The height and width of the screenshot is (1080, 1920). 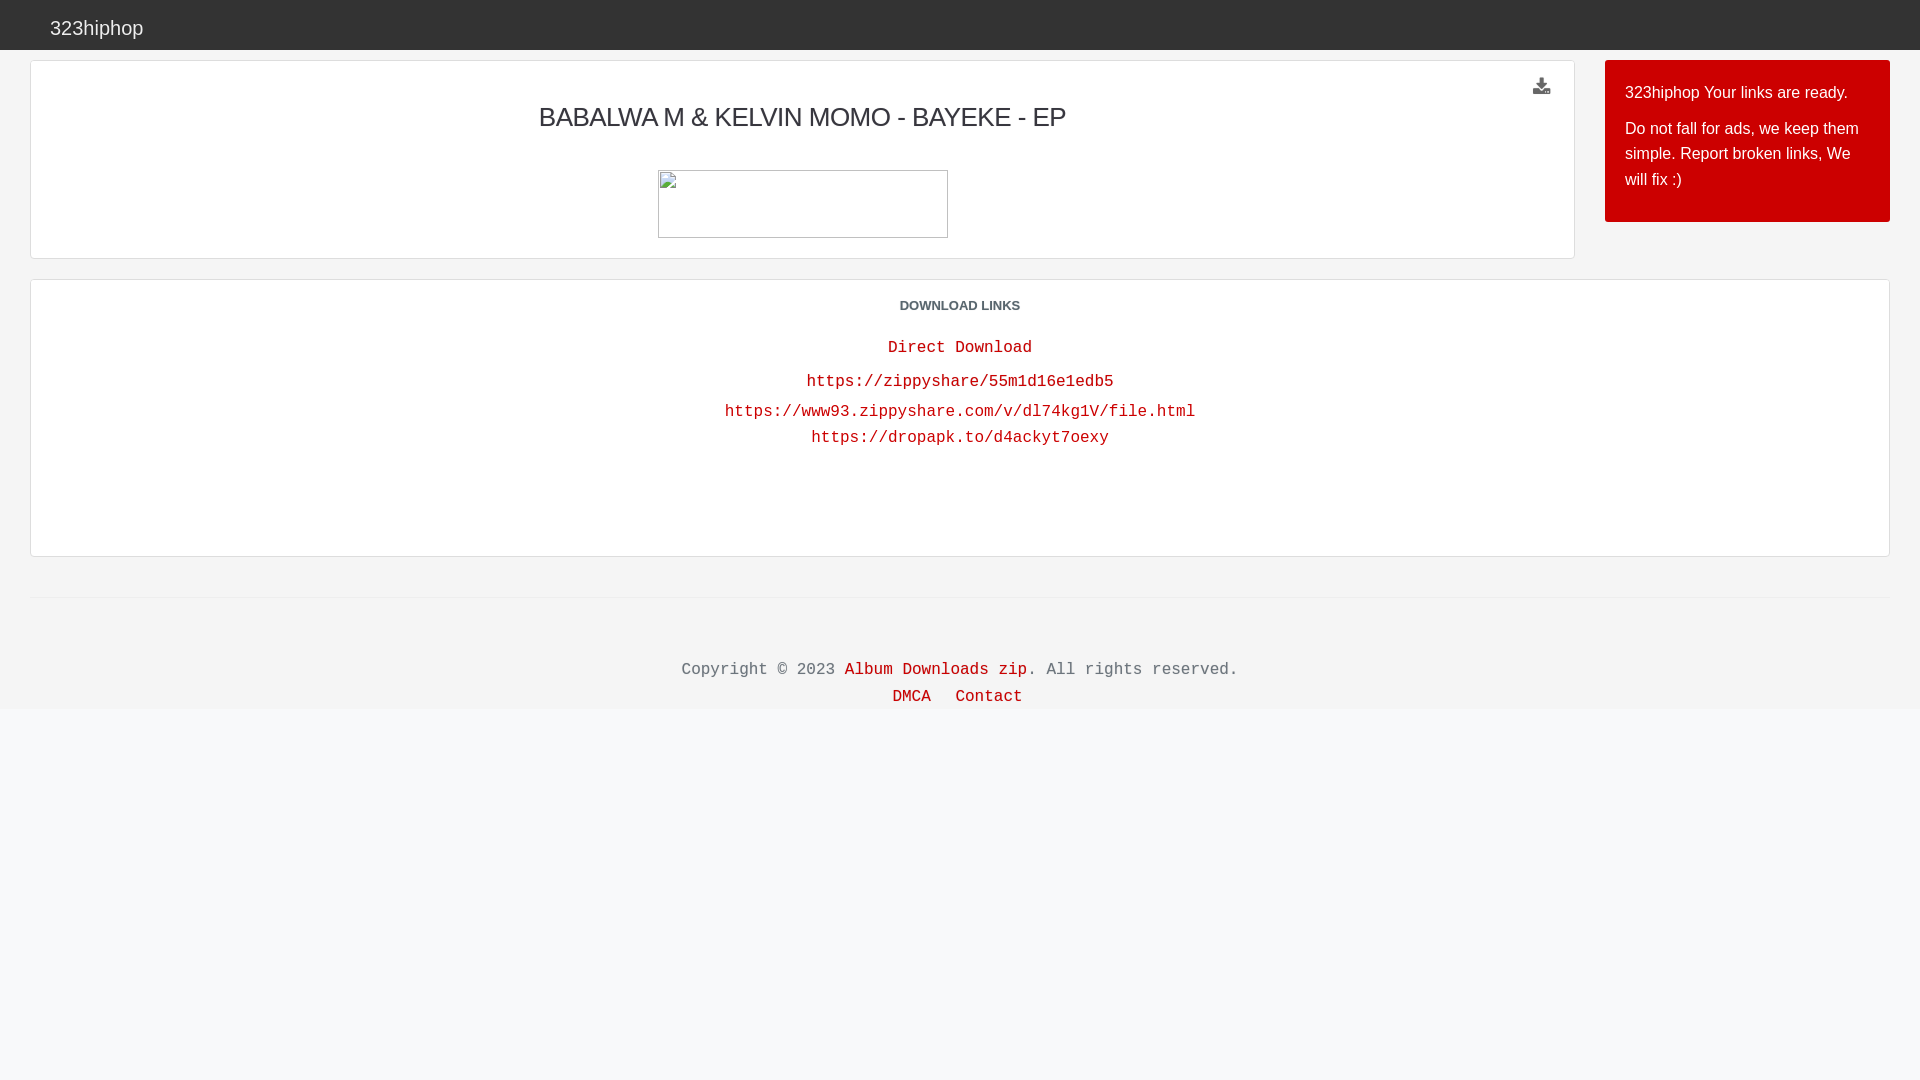 I want to click on https://www93.zippyshare.com/v/dl74kg1V/file.html, so click(x=960, y=412).